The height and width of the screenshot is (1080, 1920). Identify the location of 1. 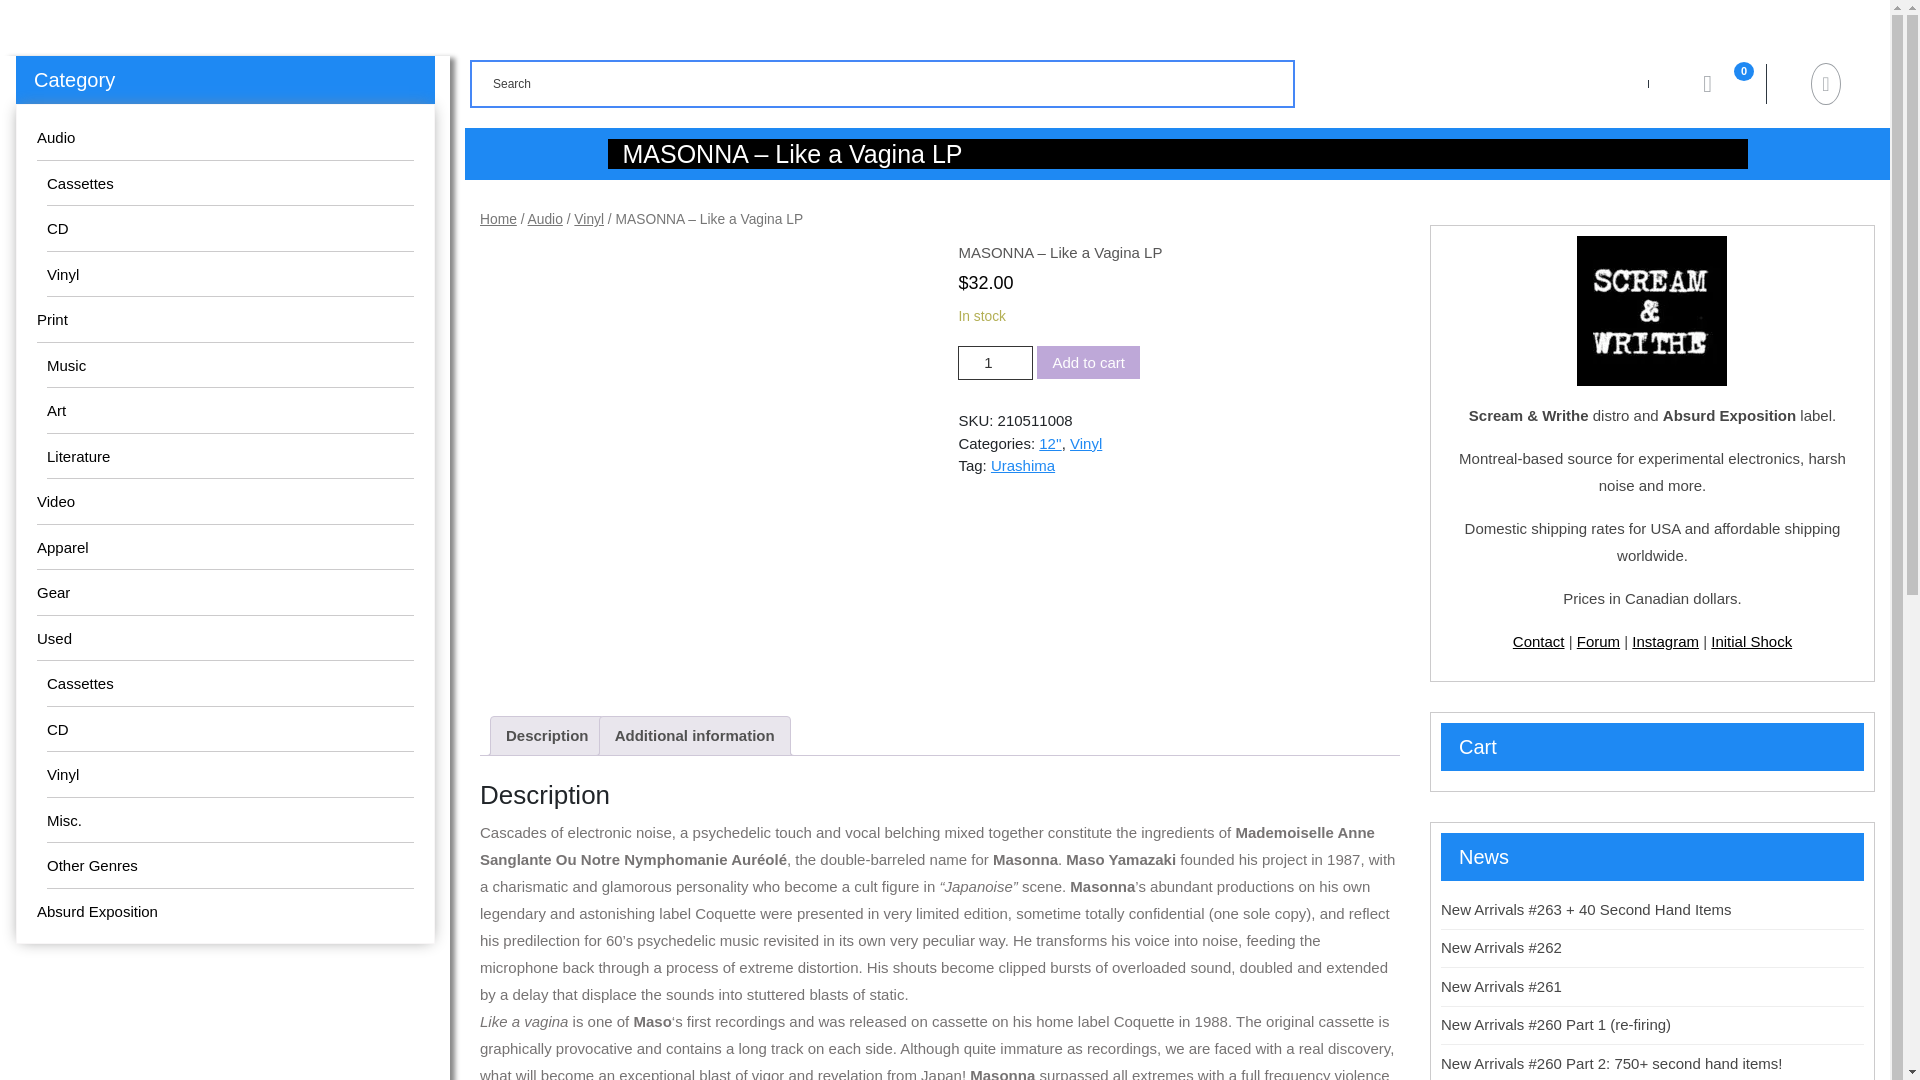
(995, 363).